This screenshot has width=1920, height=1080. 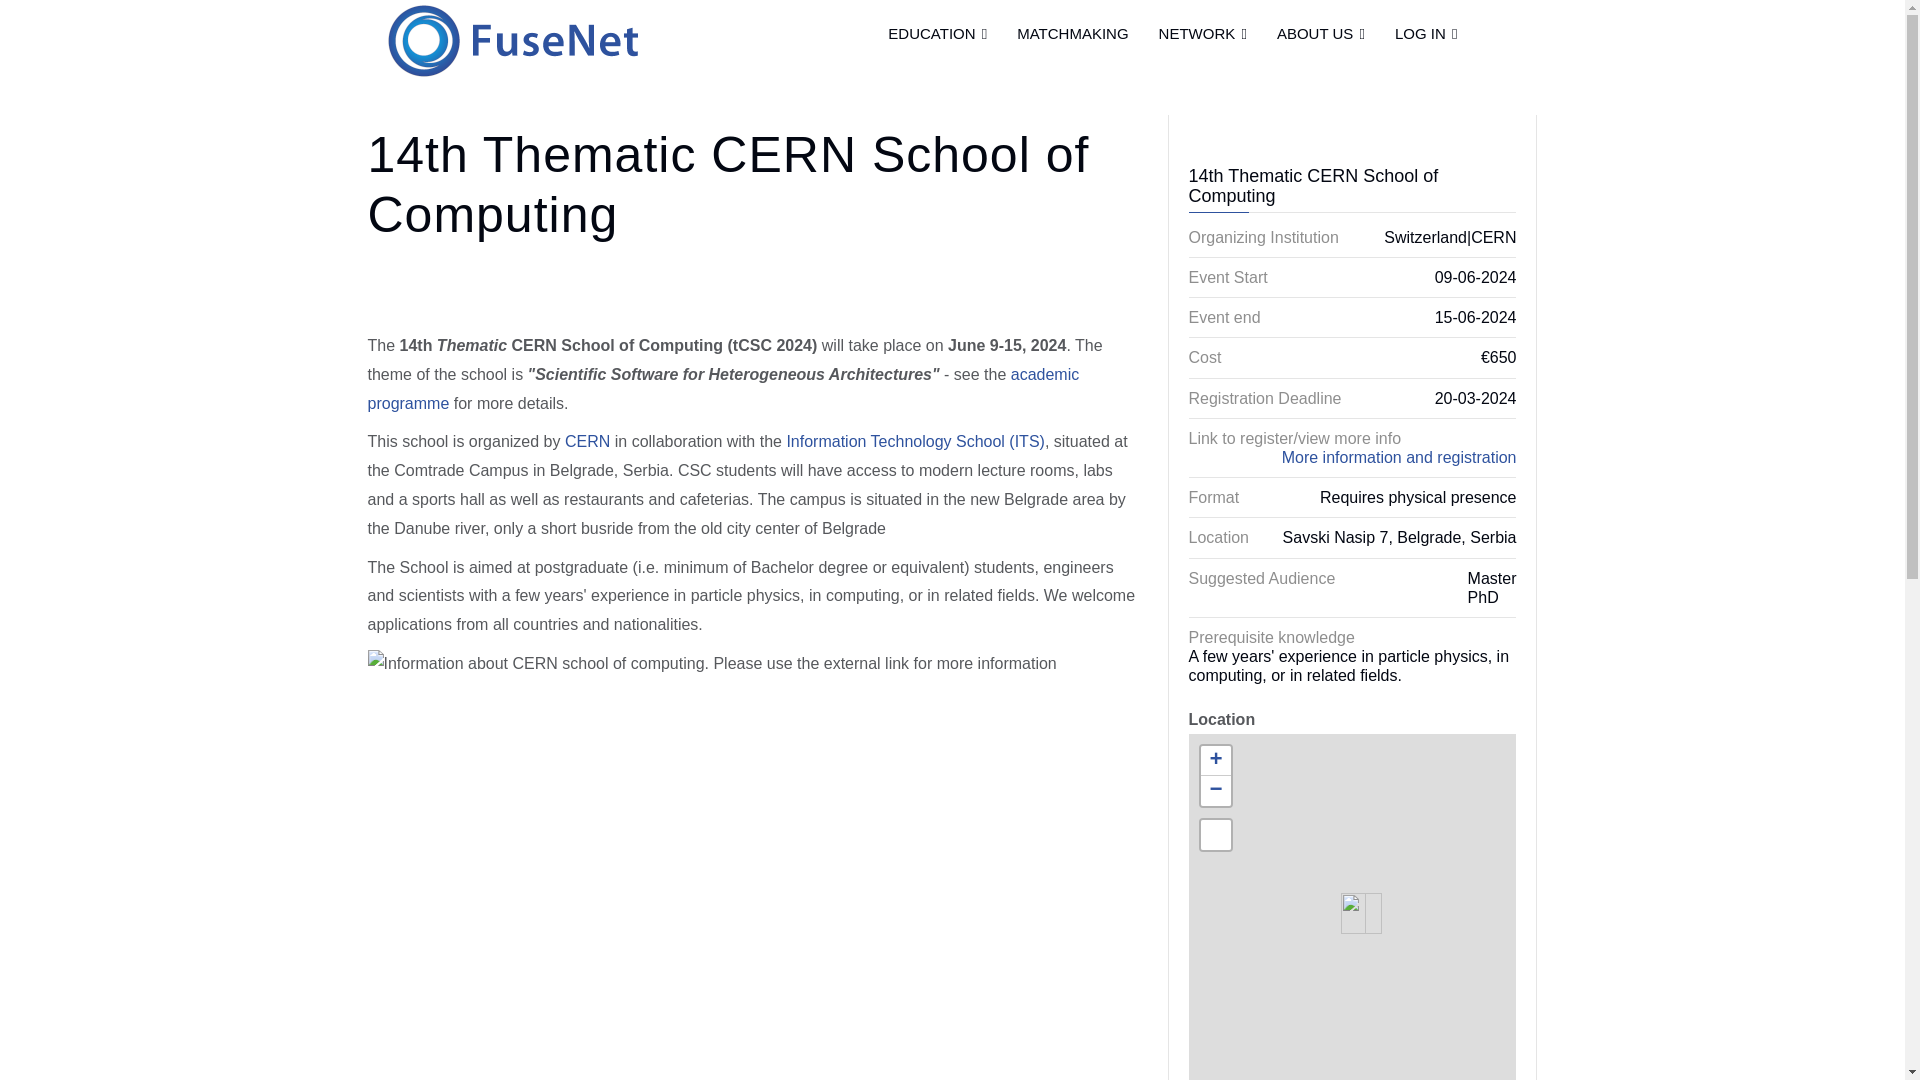 What do you see at coordinates (1426, 33) in the screenshot?
I see `LOG IN` at bounding box center [1426, 33].